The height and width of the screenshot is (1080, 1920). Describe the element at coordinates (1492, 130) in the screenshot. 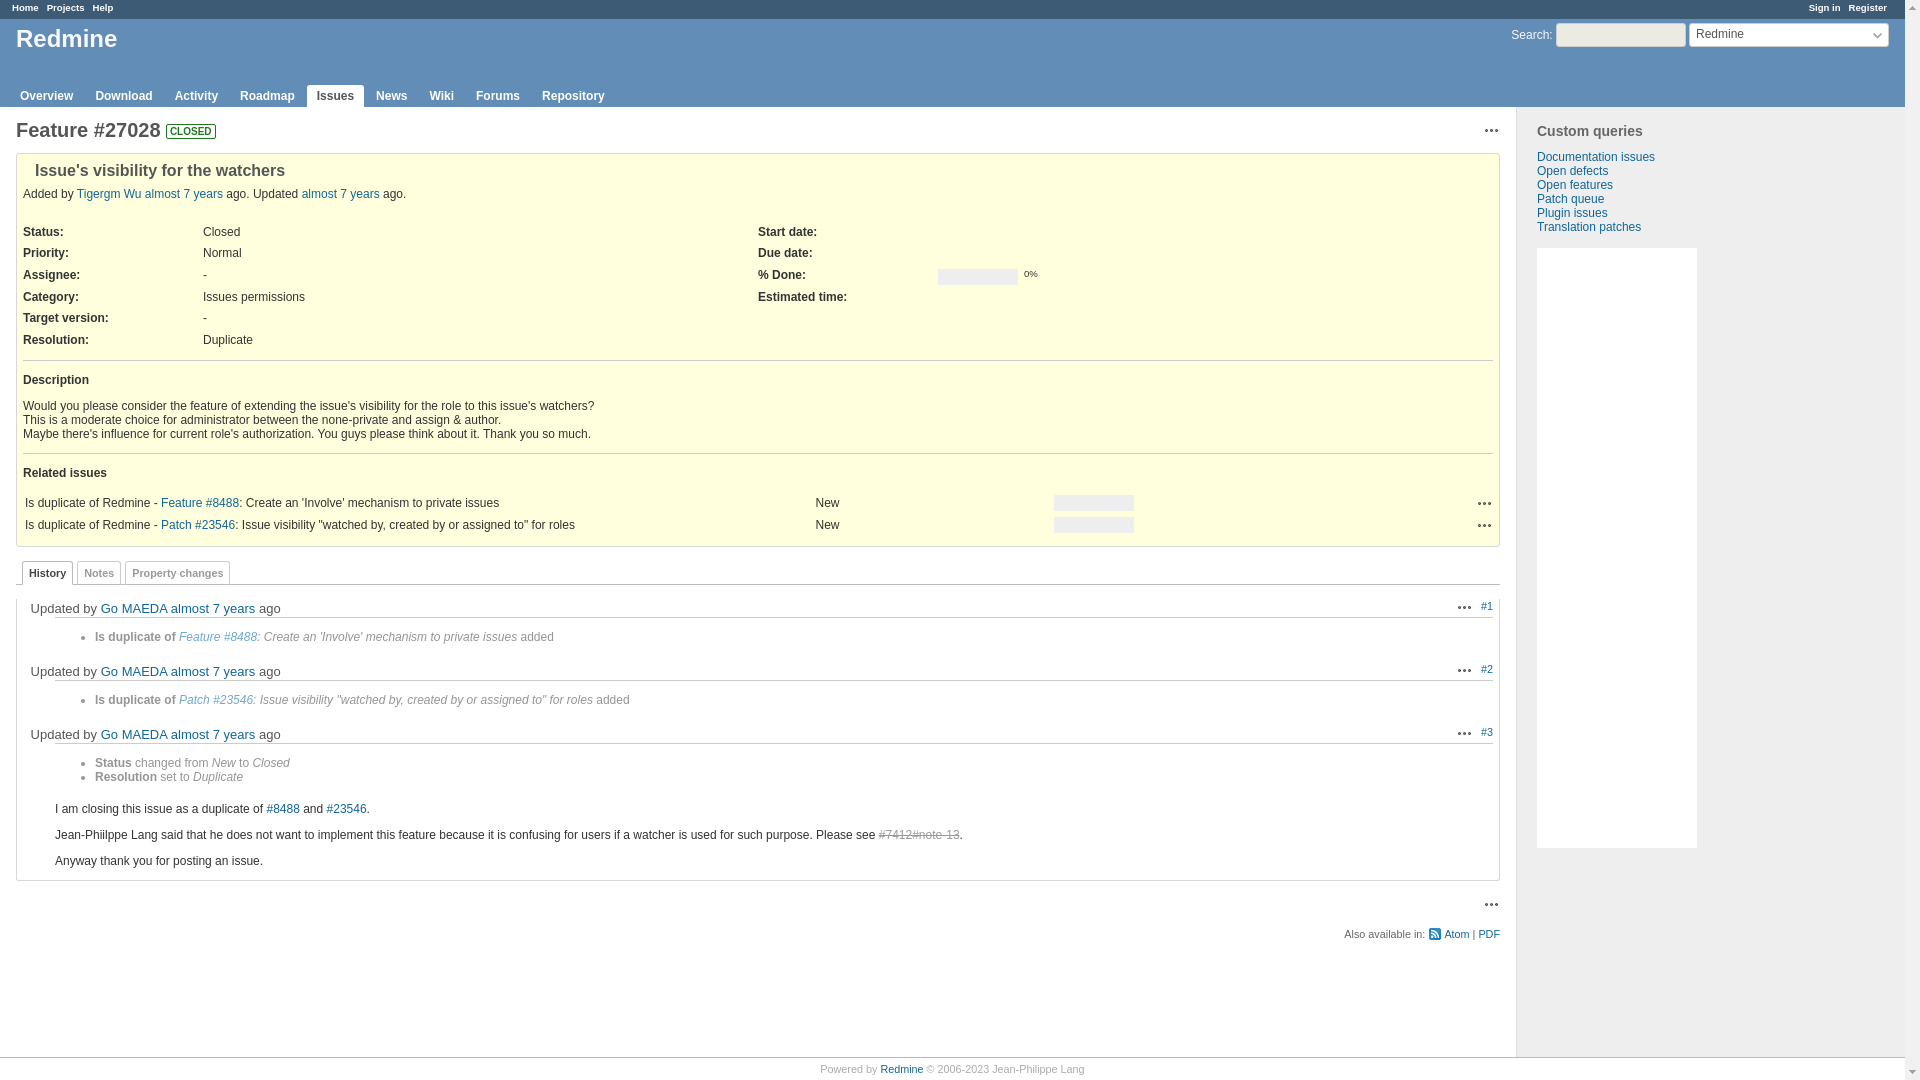

I see `Actions` at that location.